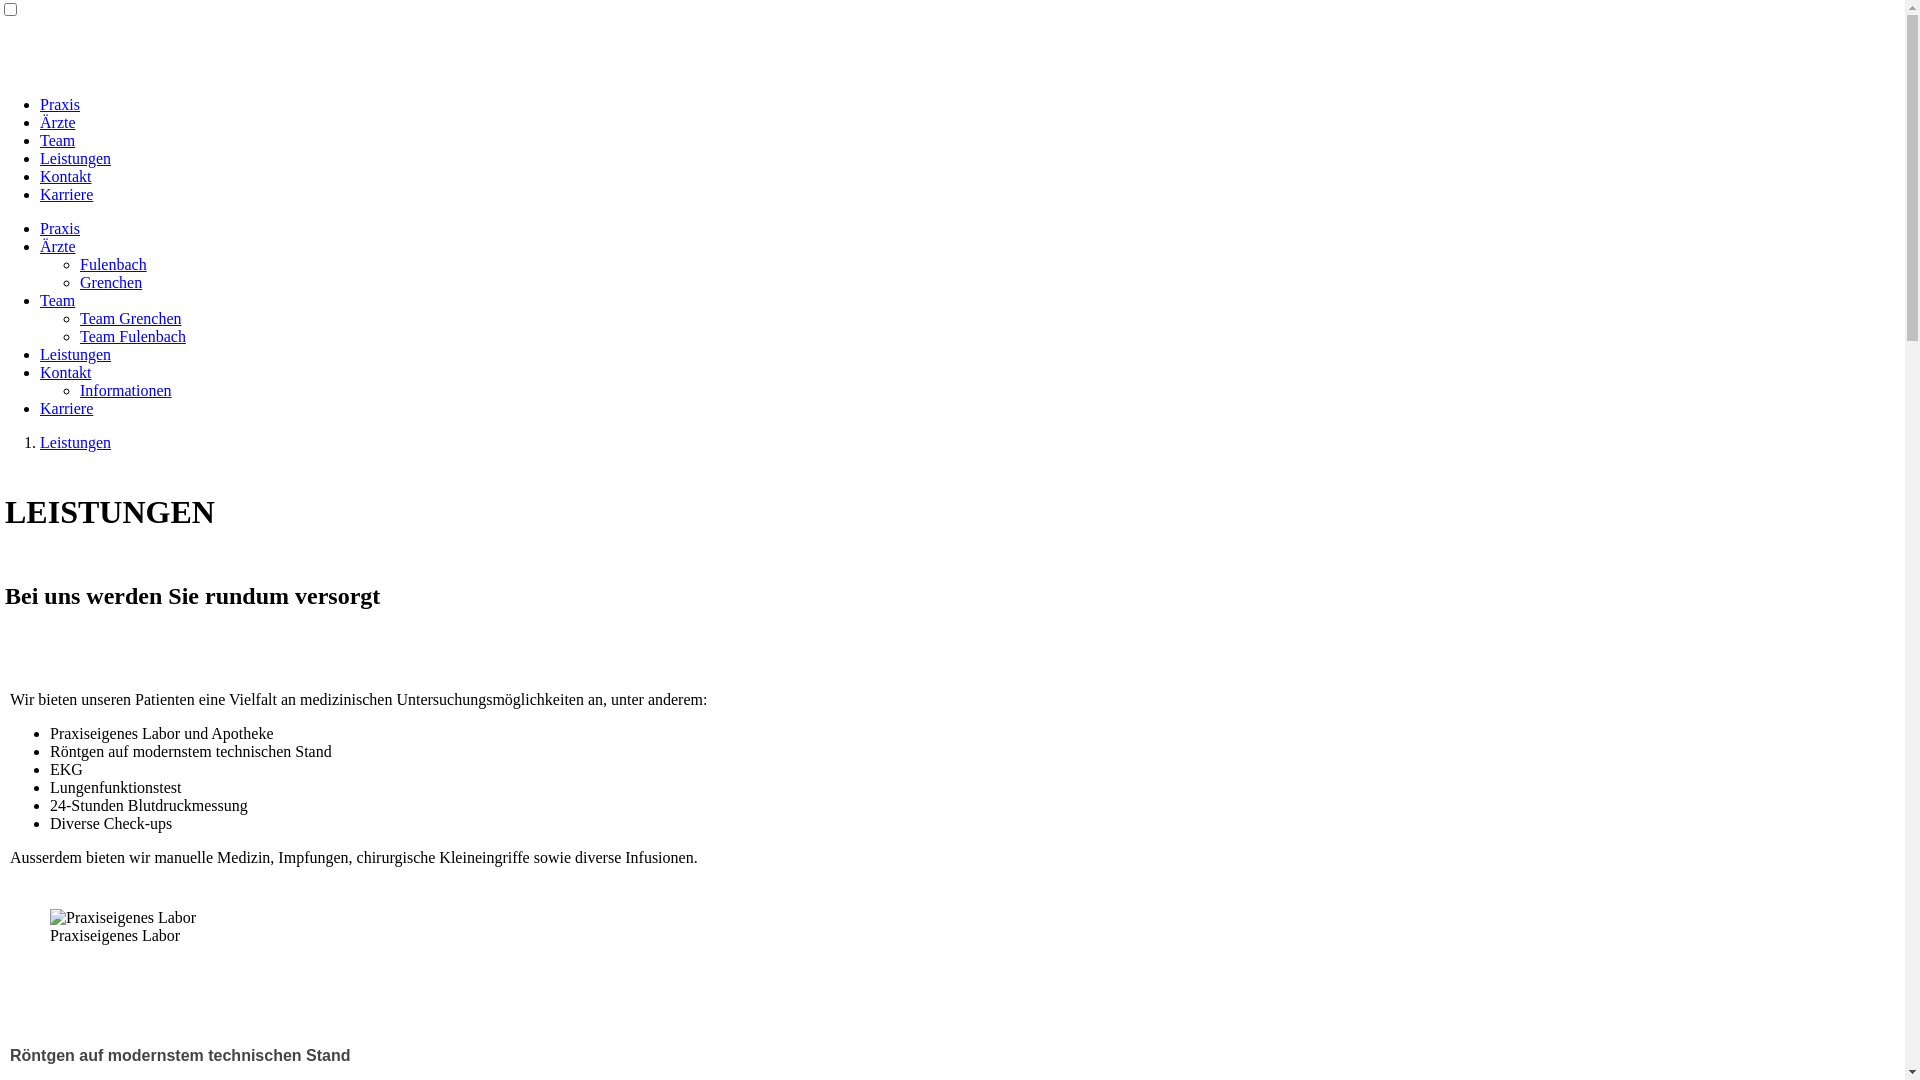  Describe the element at coordinates (111, 282) in the screenshot. I see `Grenchen` at that location.